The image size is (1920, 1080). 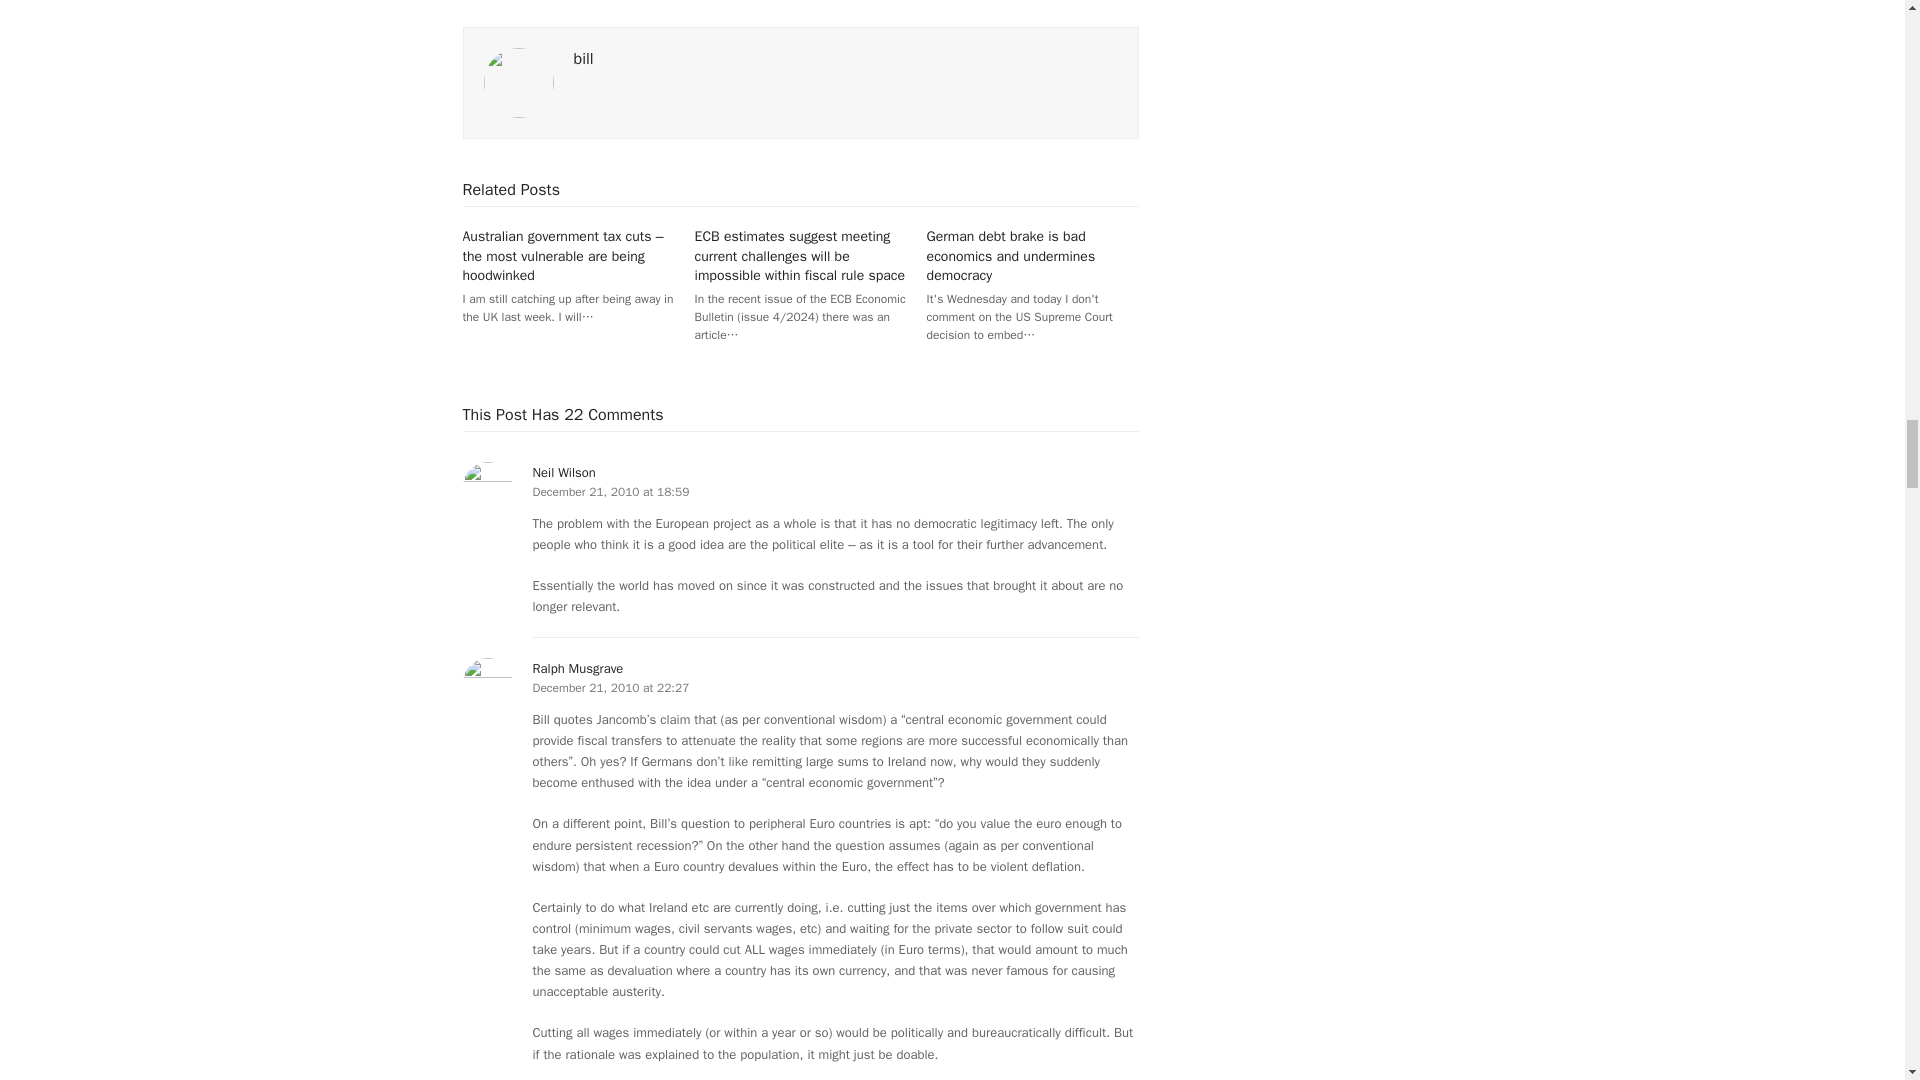 What do you see at coordinates (563, 472) in the screenshot?
I see `Neil Wilson` at bounding box center [563, 472].